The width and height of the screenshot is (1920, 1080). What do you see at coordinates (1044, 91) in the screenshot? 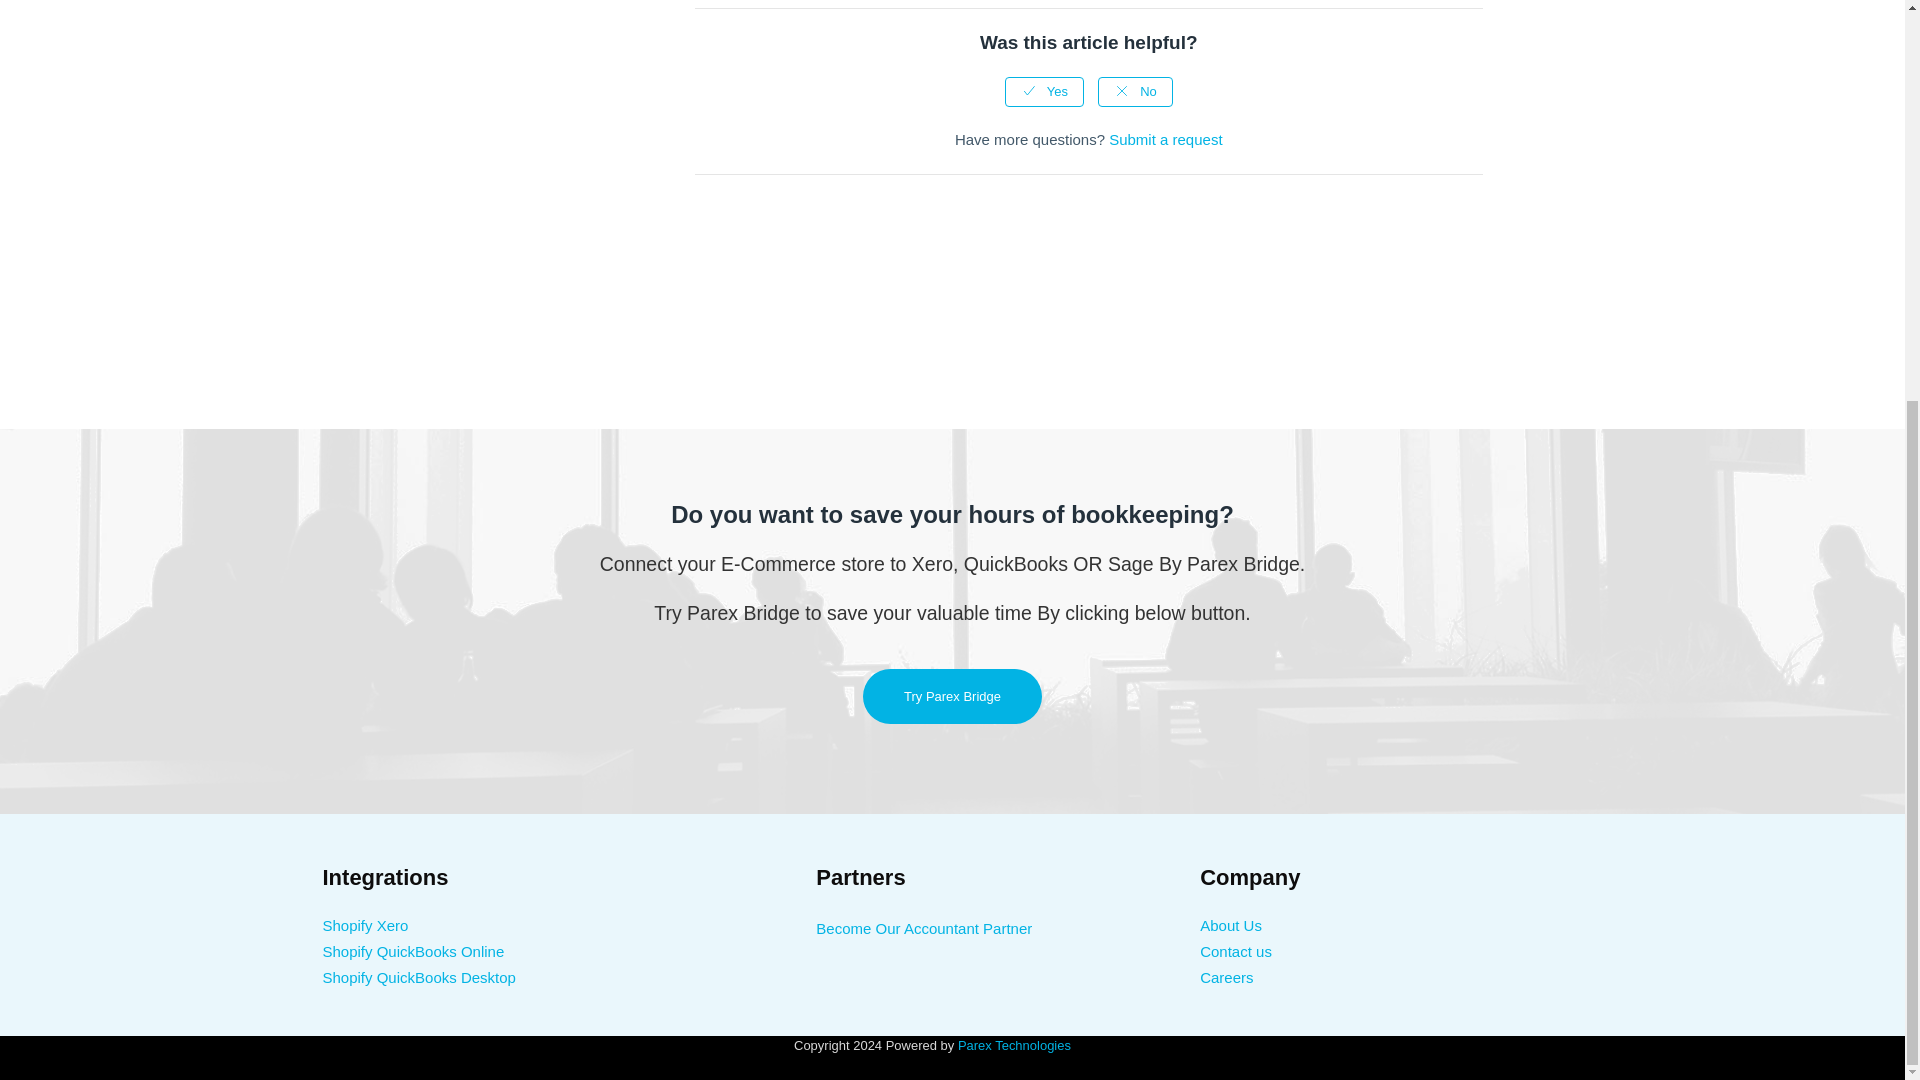
I see `Yes` at bounding box center [1044, 91].